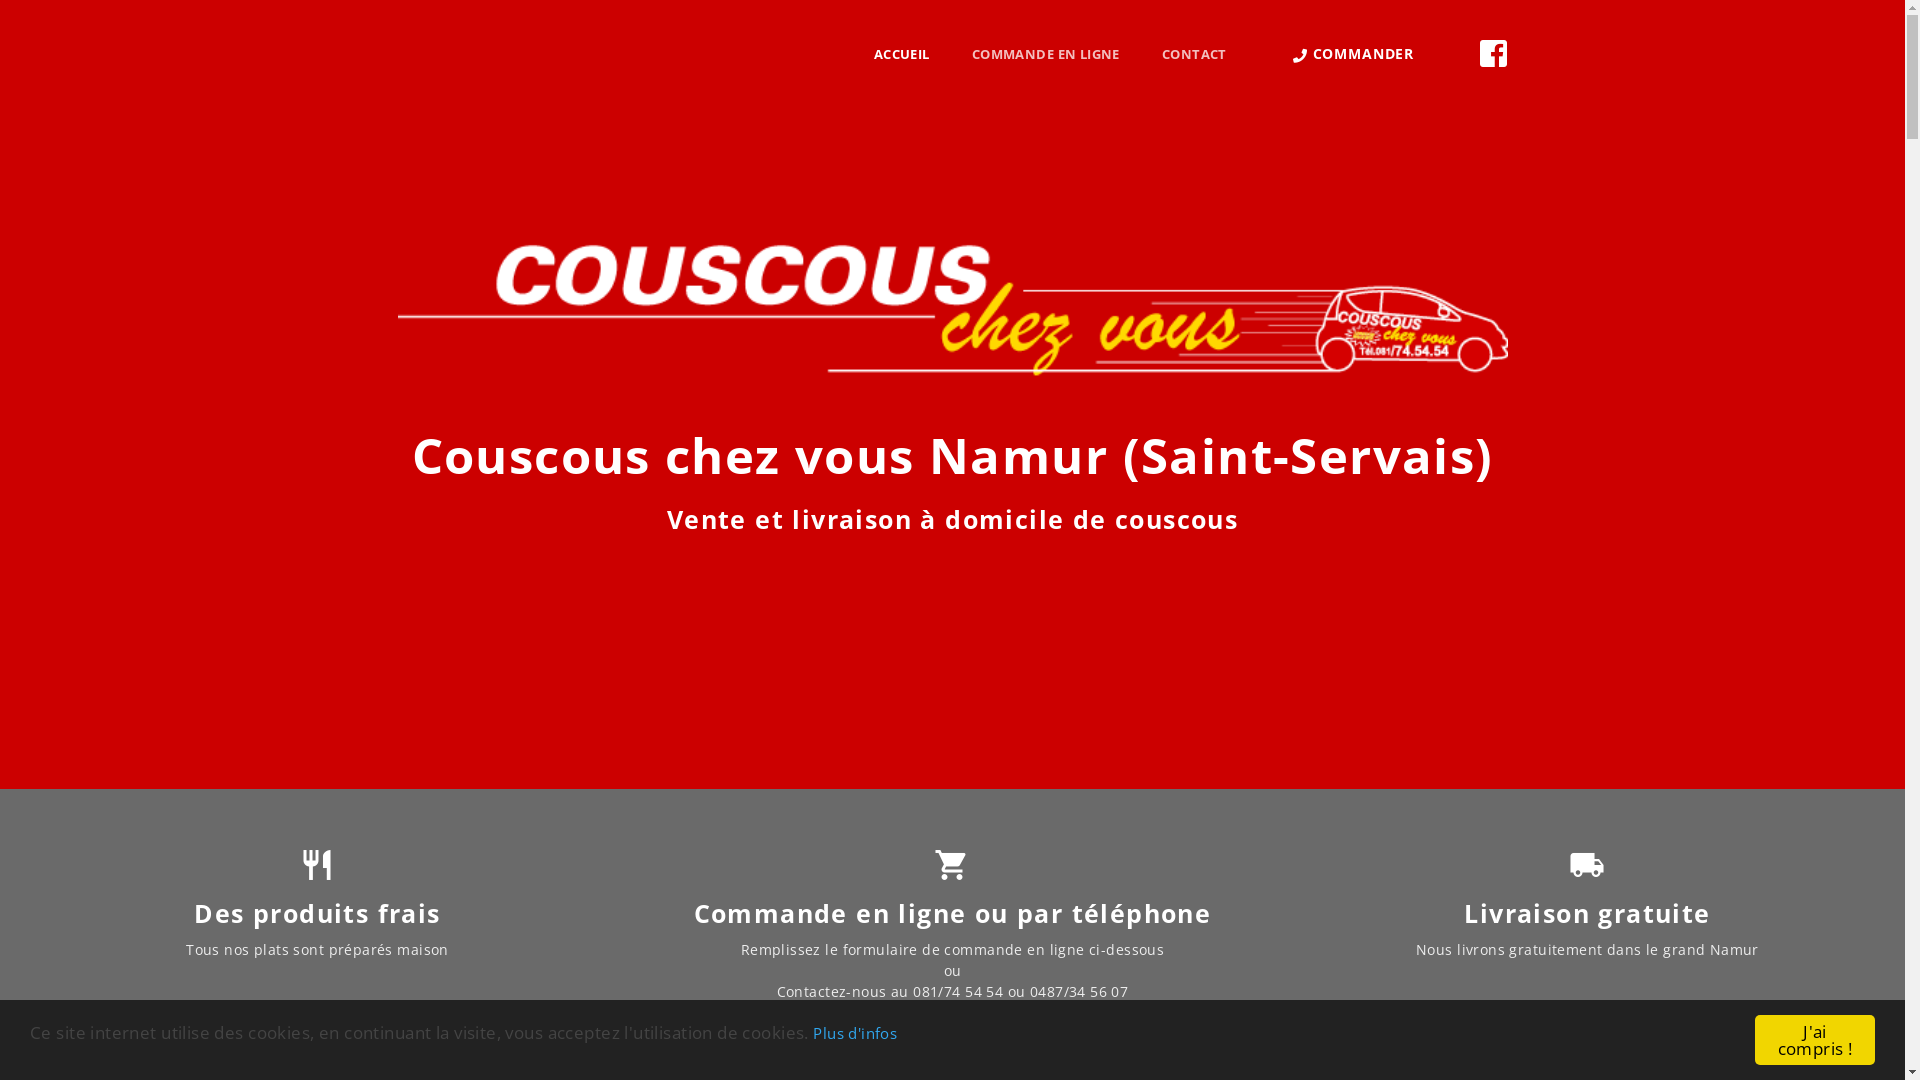 The image size is (1920, 1080). I want to click on J'ai compris !, so click(1815, 1040).